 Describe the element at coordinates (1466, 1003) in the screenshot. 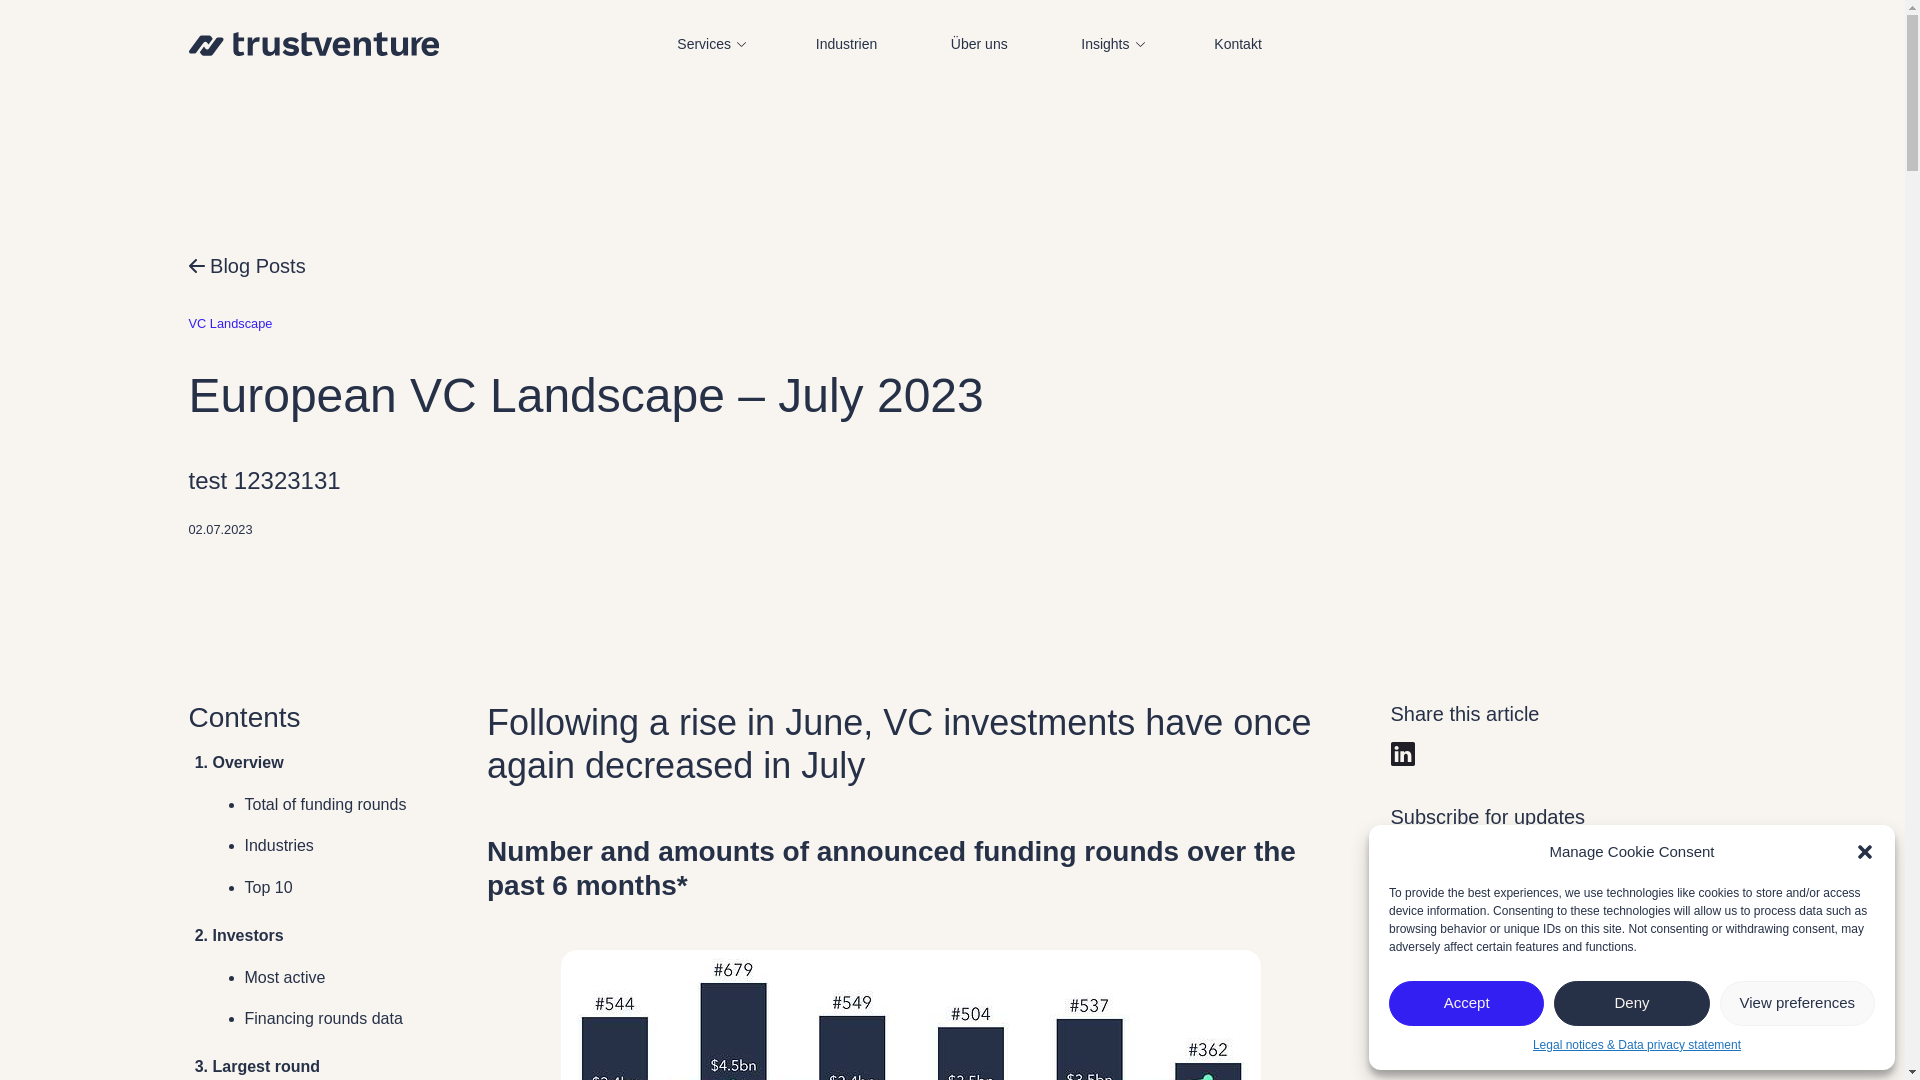

I see `Accept` at that location.